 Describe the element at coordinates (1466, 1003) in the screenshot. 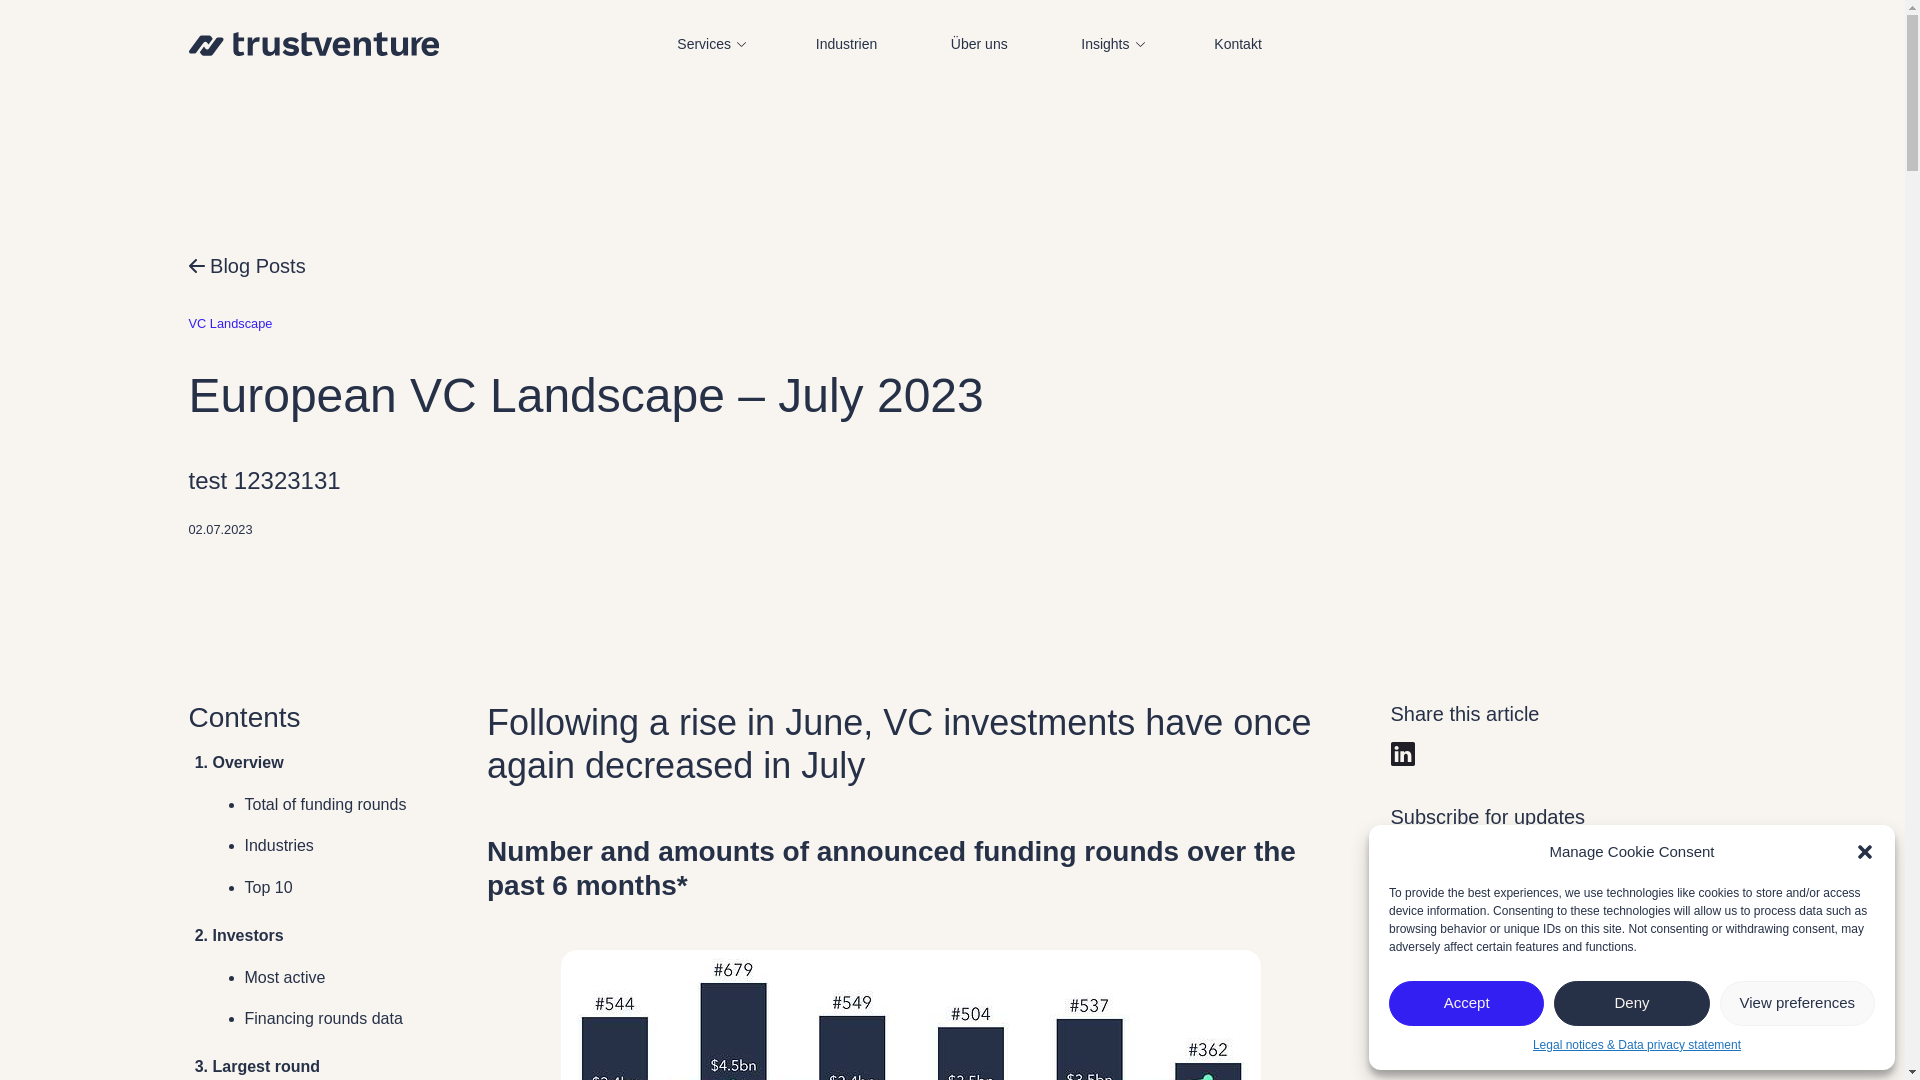

I see `Accept` at that location.